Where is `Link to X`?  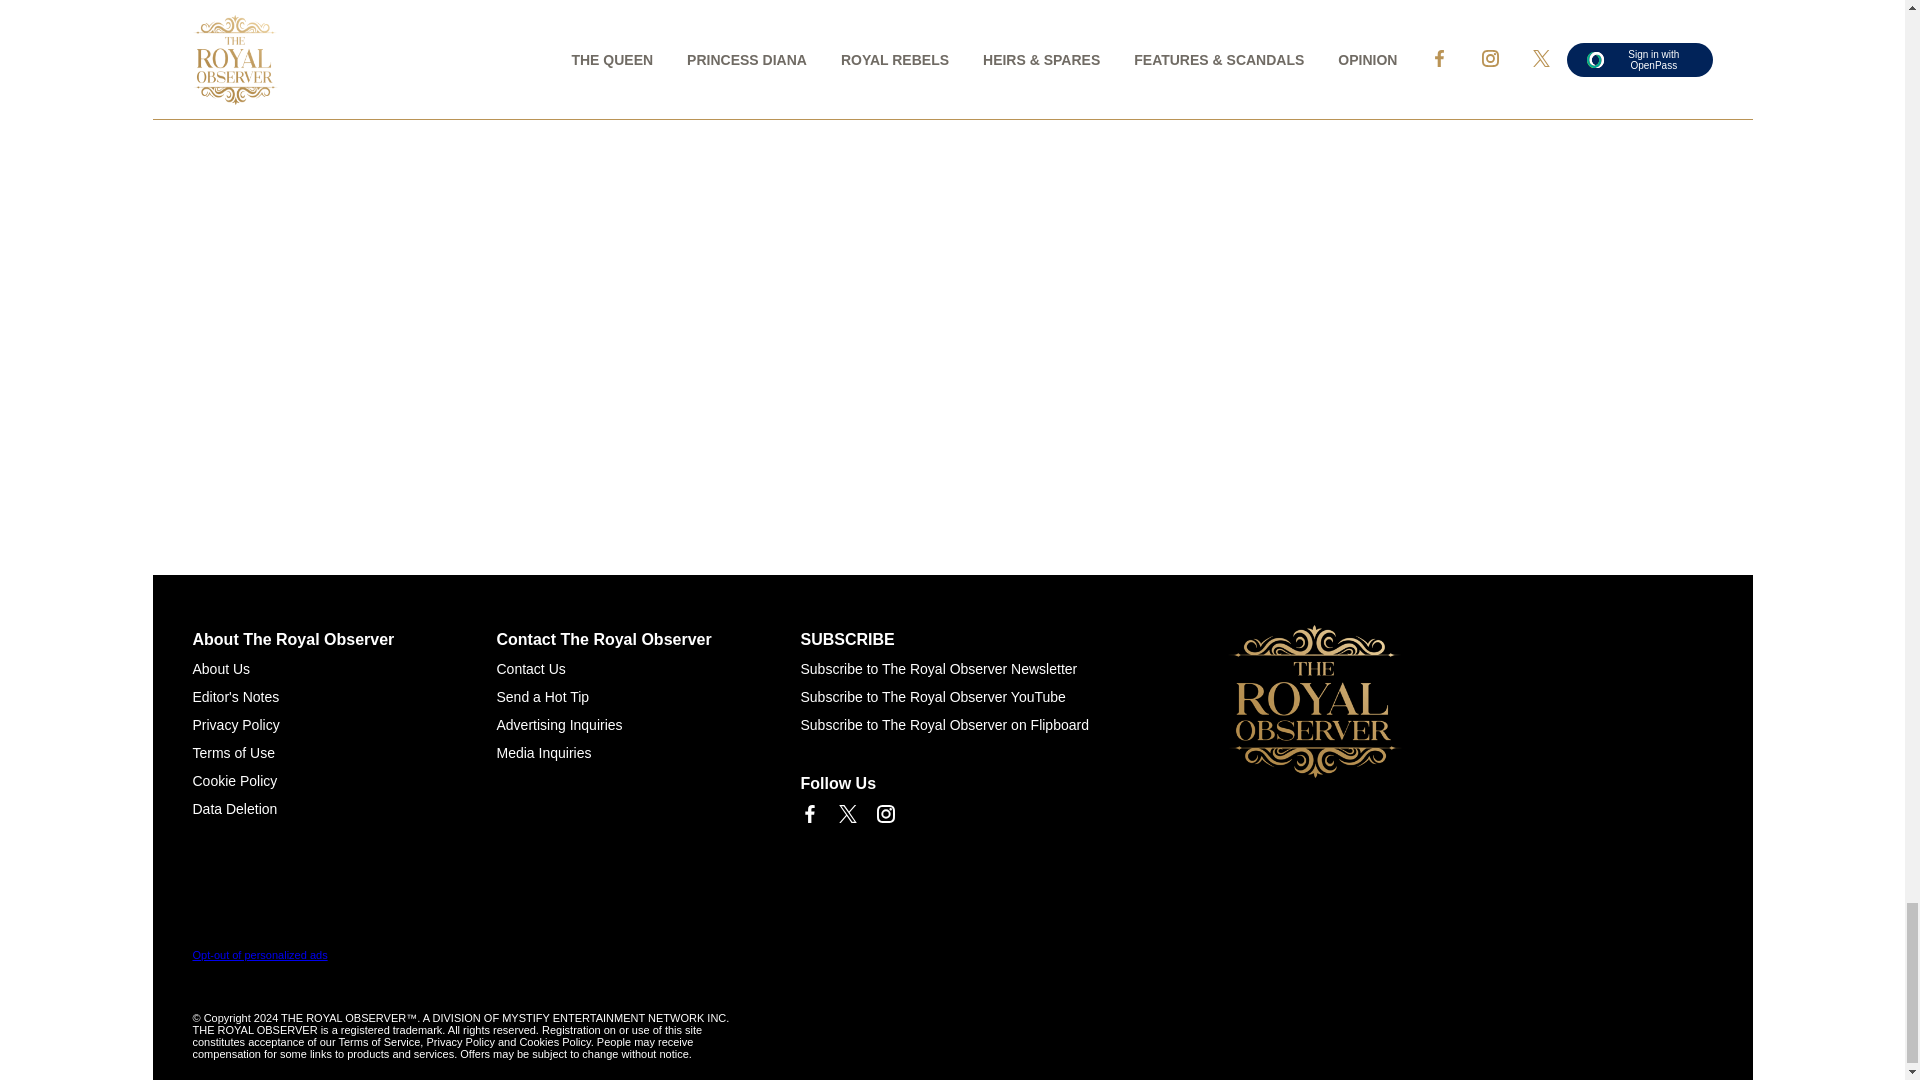
Link to X is located at coordinates (846, 813).